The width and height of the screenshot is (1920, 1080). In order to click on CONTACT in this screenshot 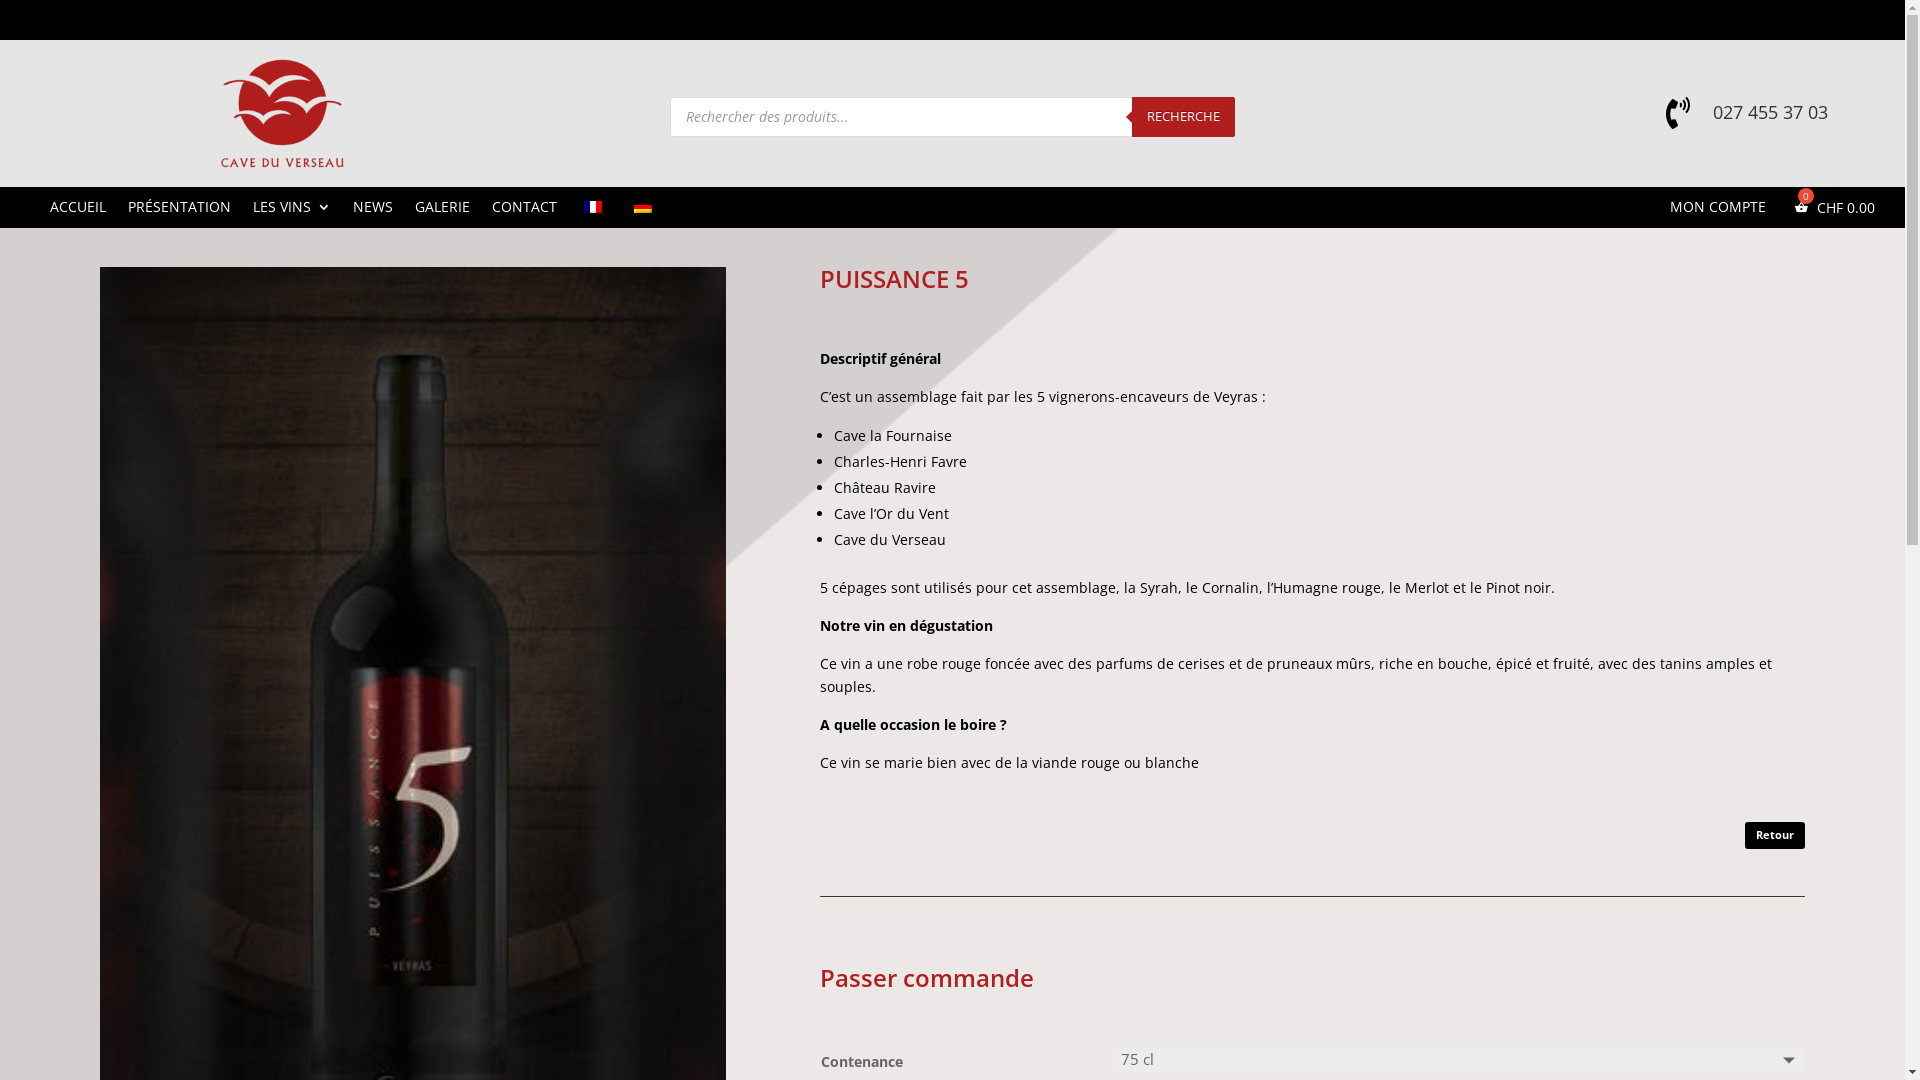, I will do `click(524, 211)`.